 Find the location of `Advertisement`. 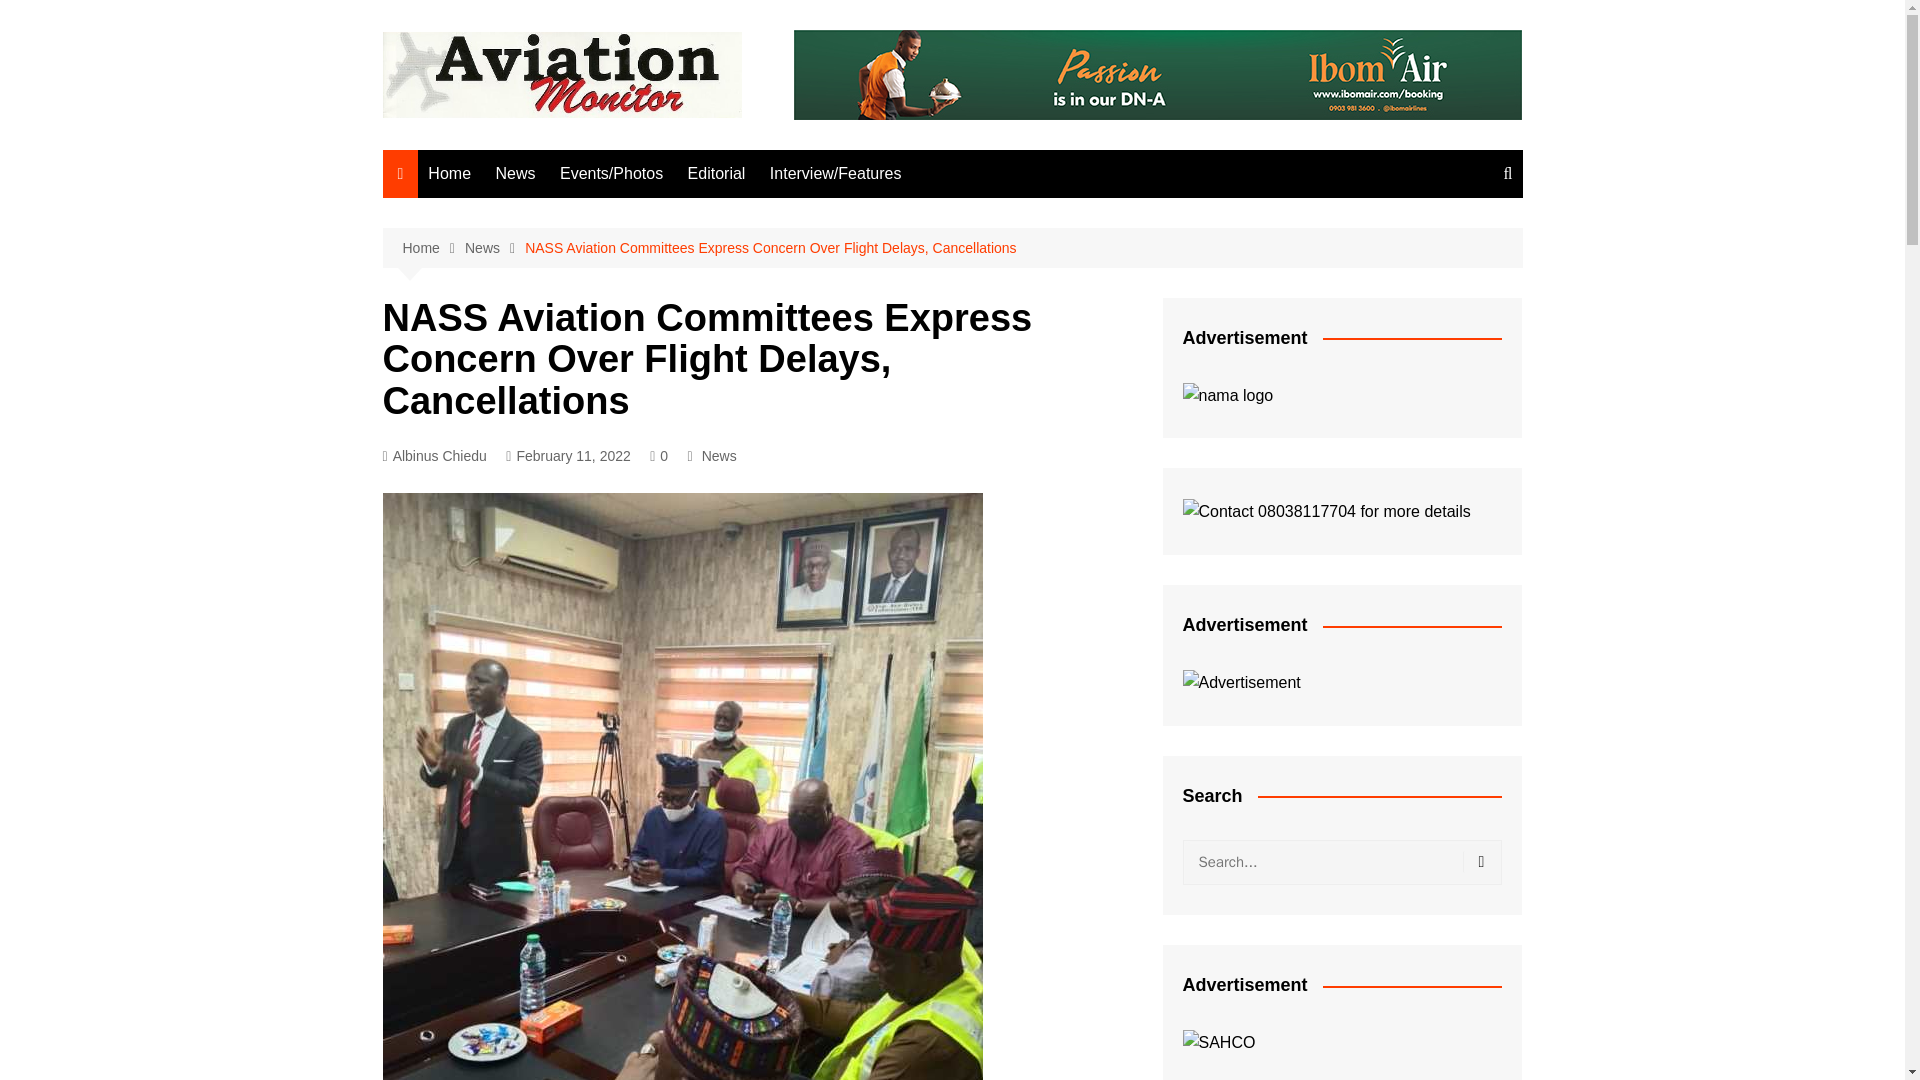

Advertisement is located at coordinates (1218, 1043).